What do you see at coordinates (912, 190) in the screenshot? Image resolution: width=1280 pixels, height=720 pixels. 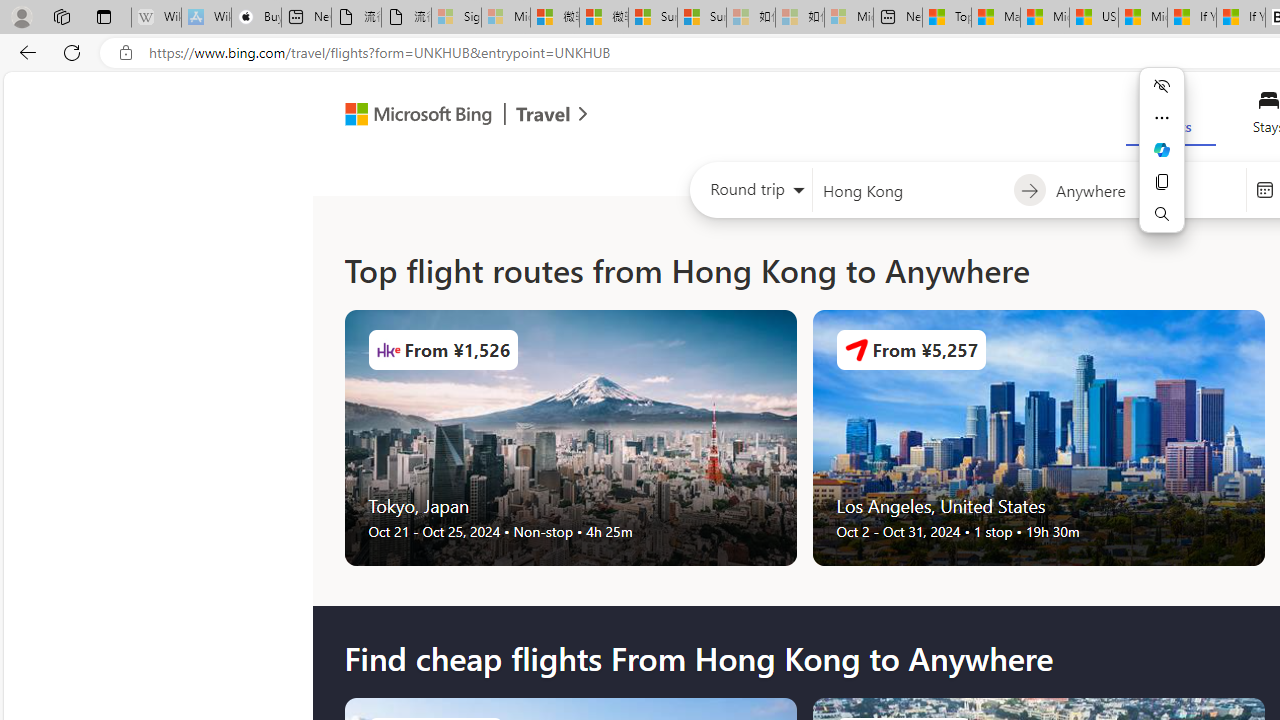 I see `Leaving from?` at bounding box center [912, 190].